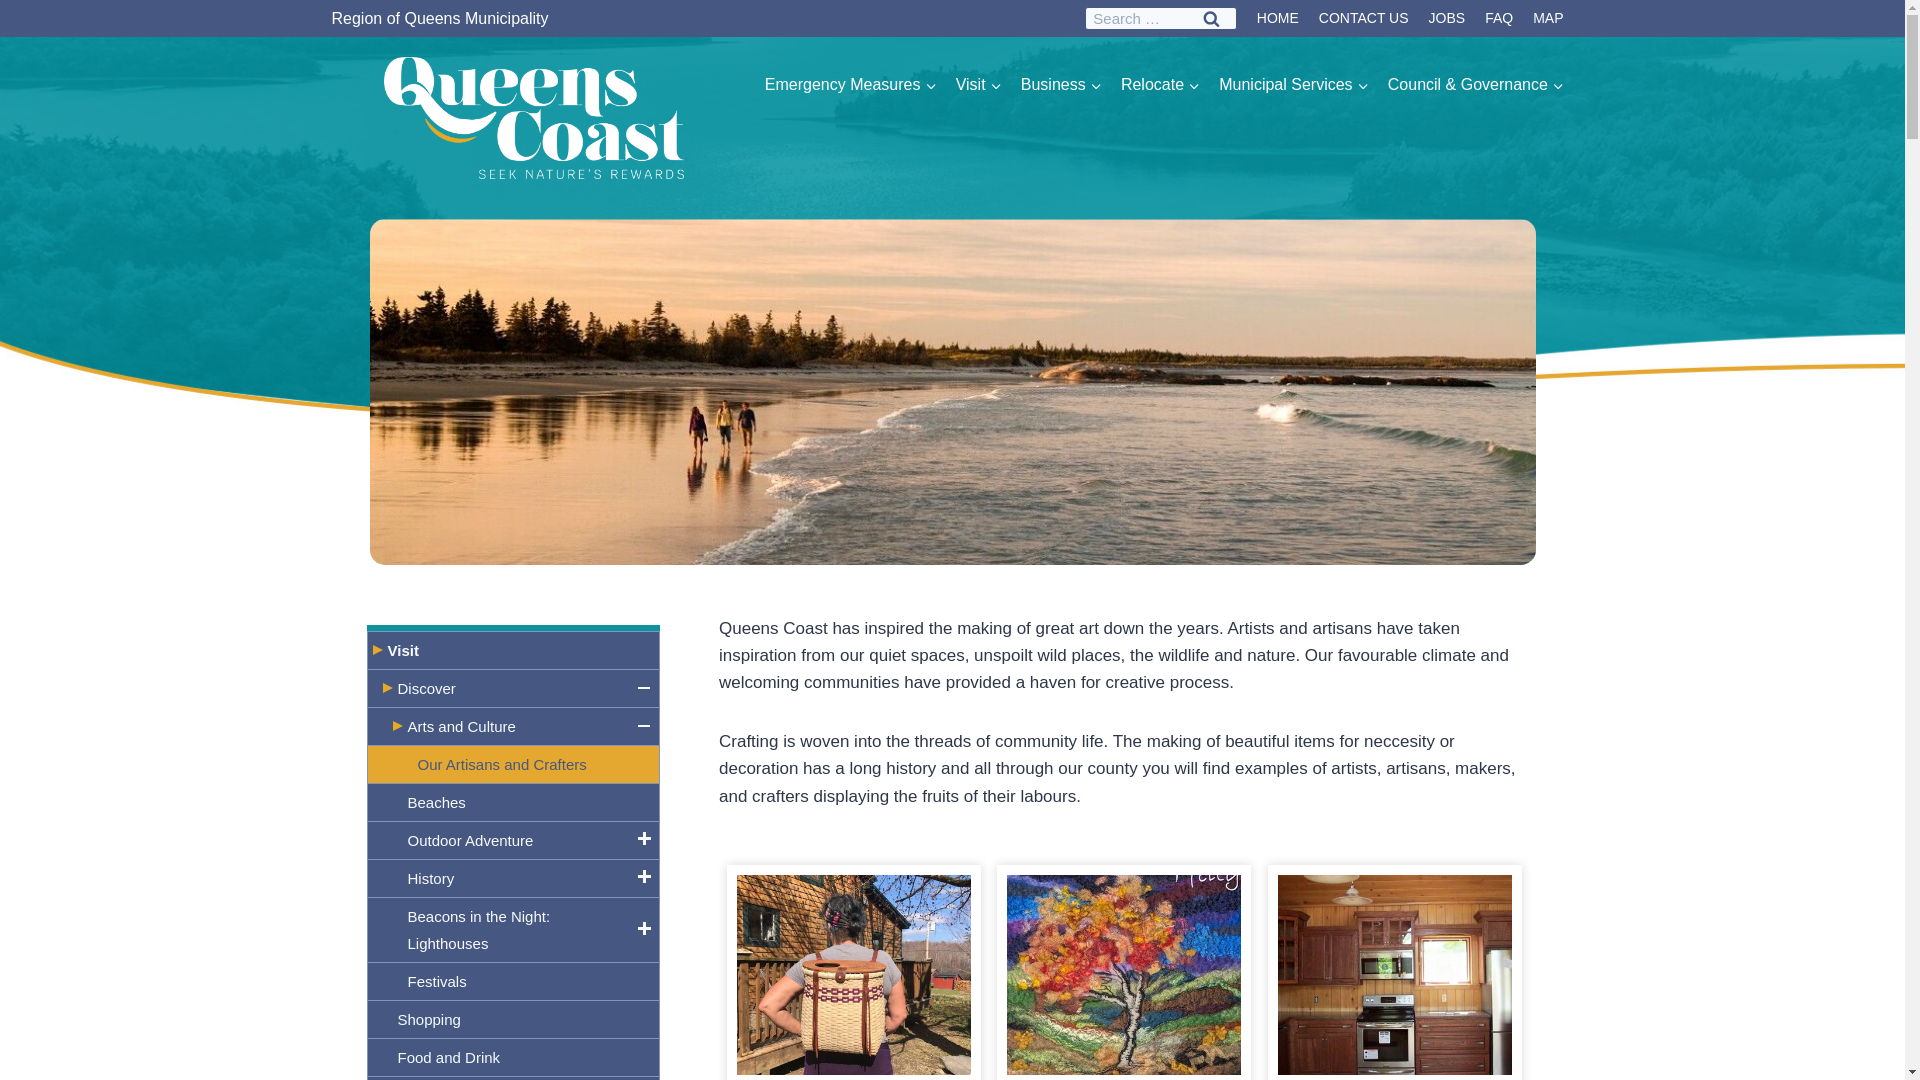  Describe the element at coordinates (978, 84) in the screenshot. I see `Visit` at that location.